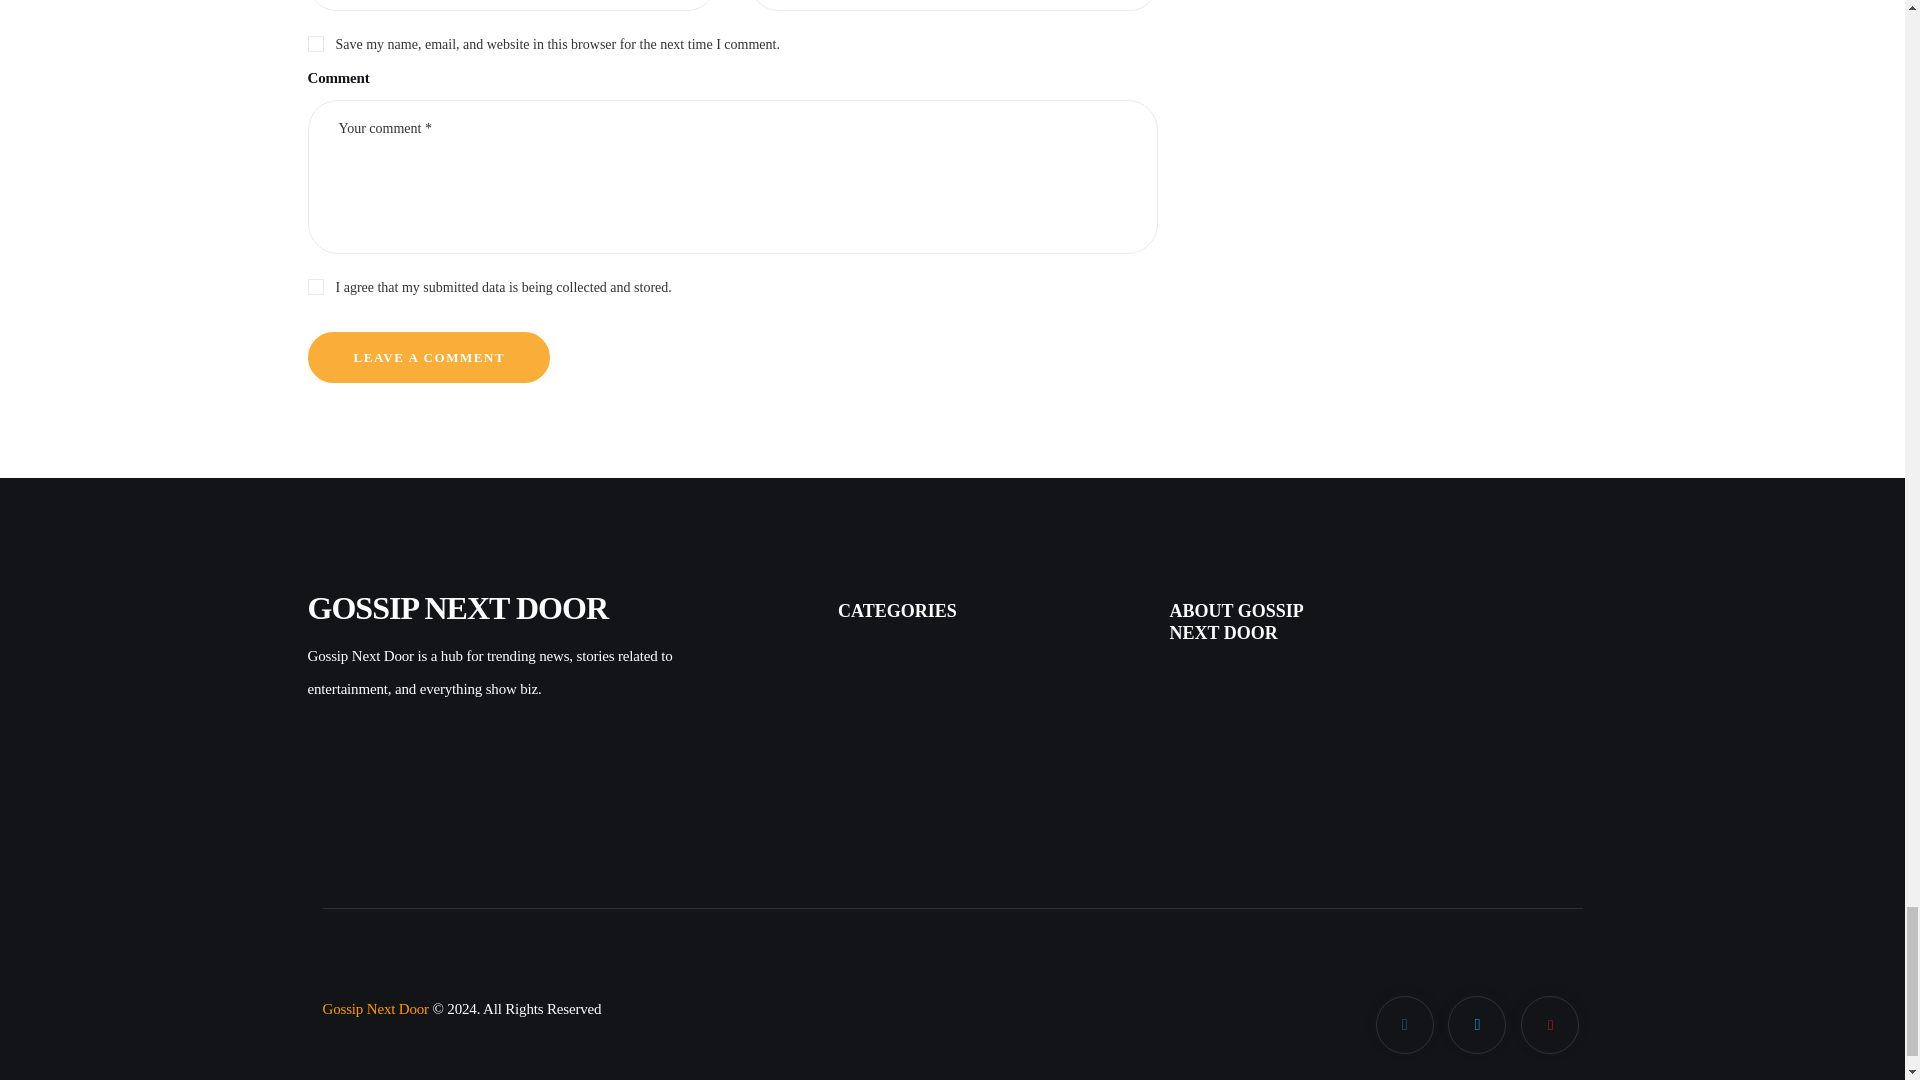 Image resolution: width=1920 pixels, height=1080 pixels. I want to click on 1, so click(732, 284).